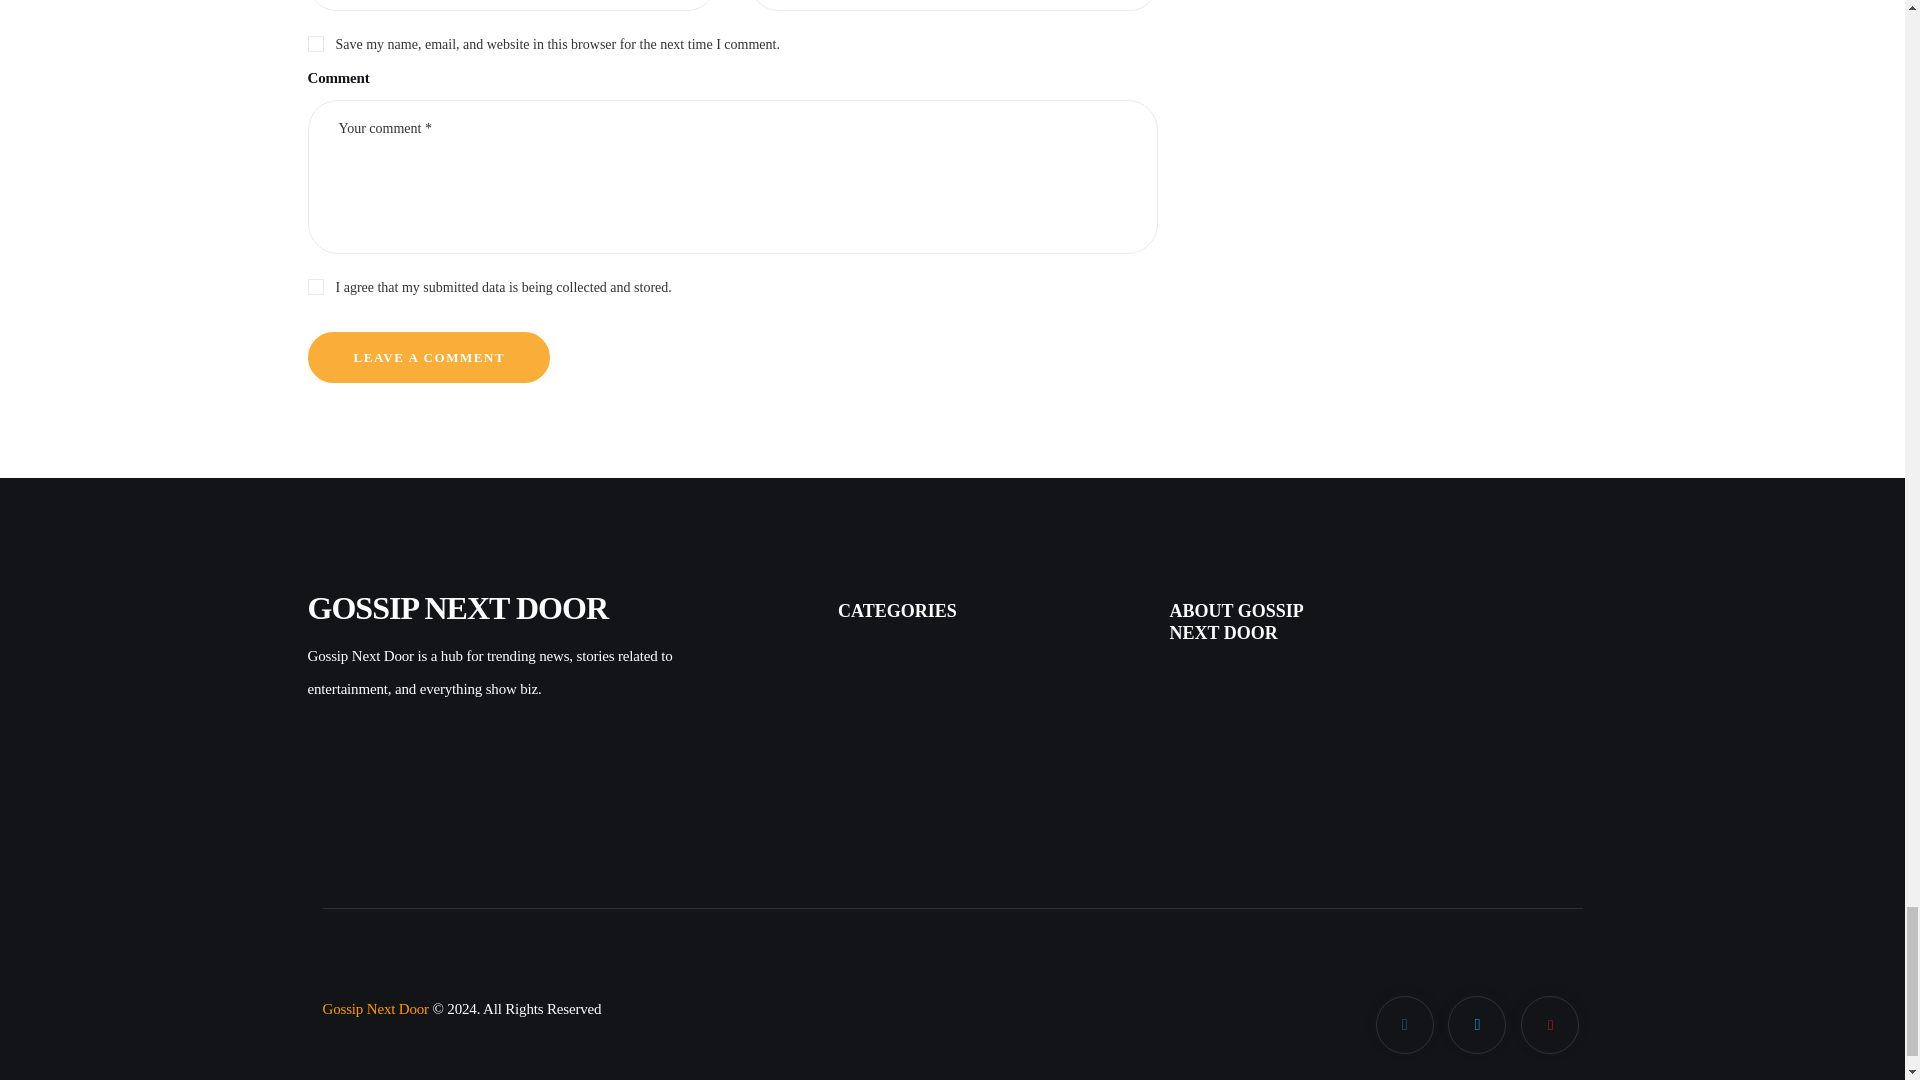 Image resolution: width=1920 pixels, height=1080 pixels. I want to click on 1, so click(732, 284).